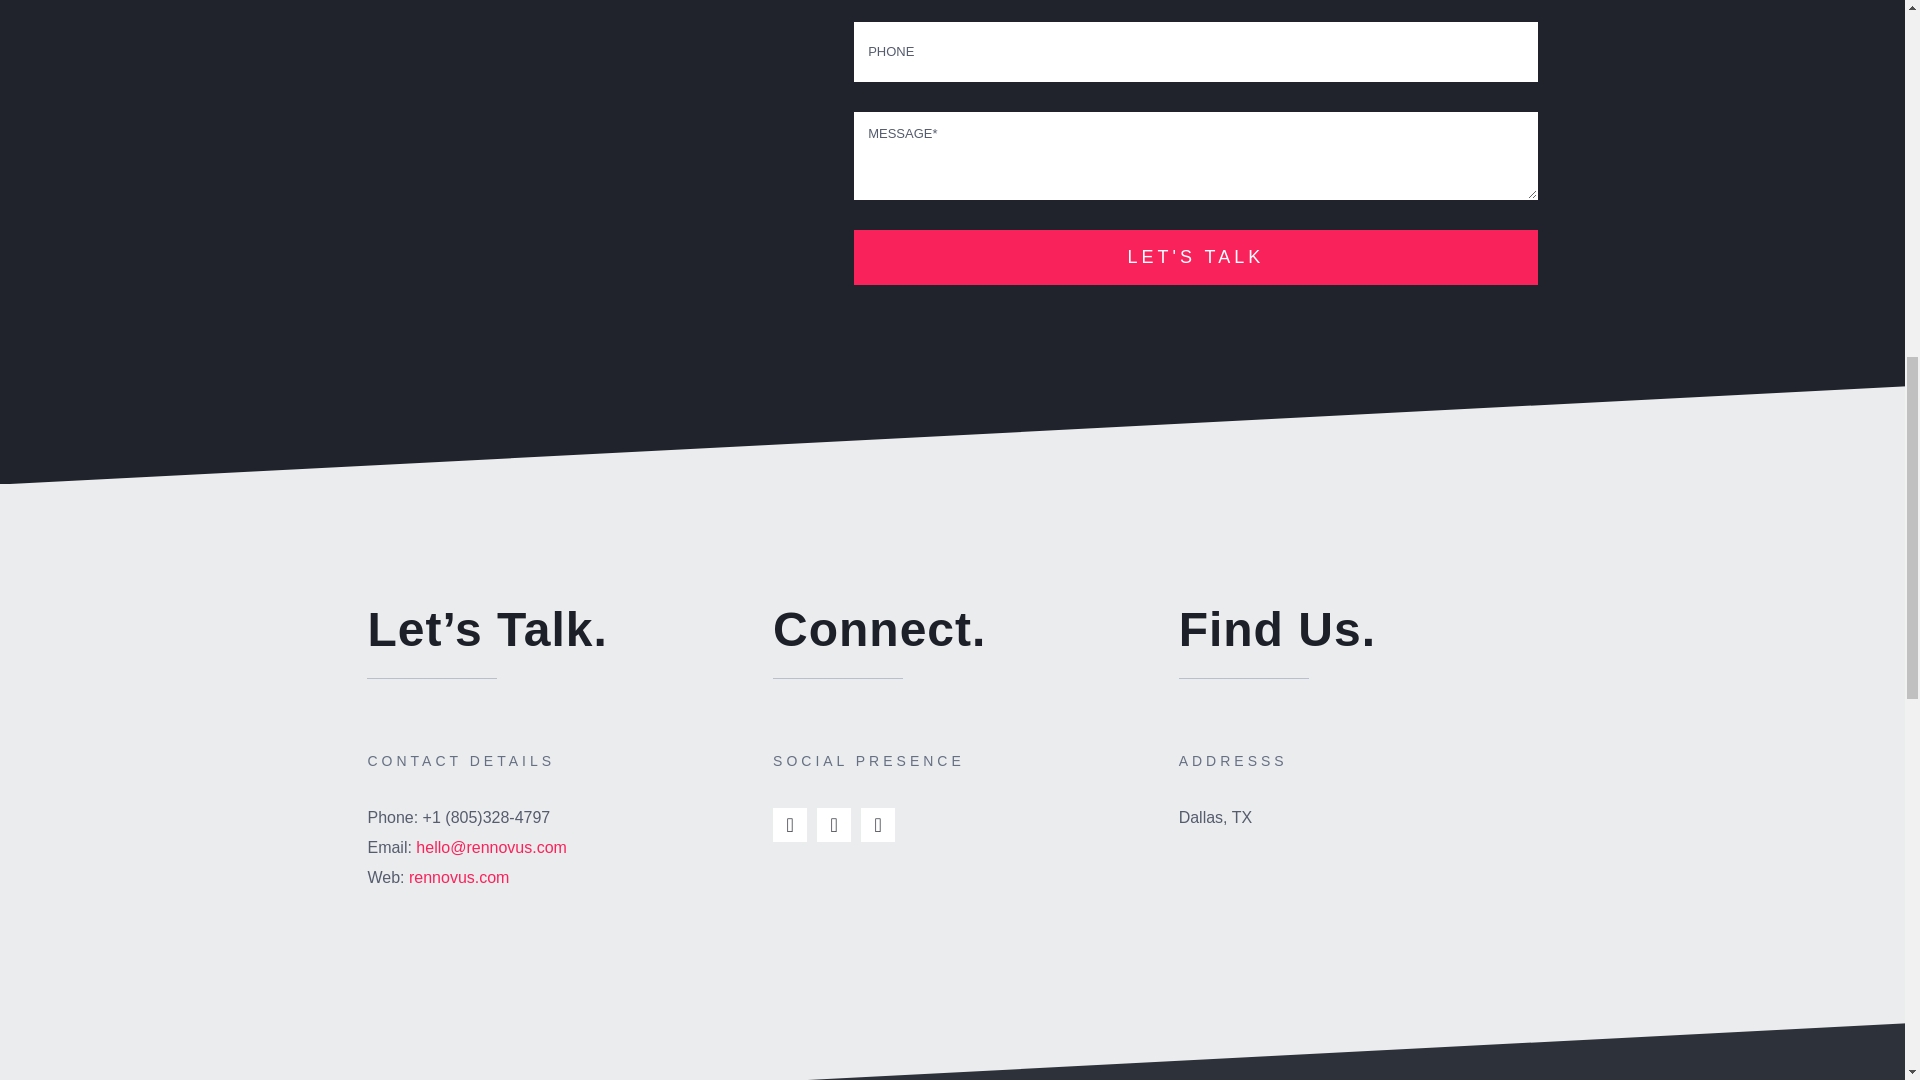 The image size is (1920, 1080). I want to click on X, so click(834, 824).